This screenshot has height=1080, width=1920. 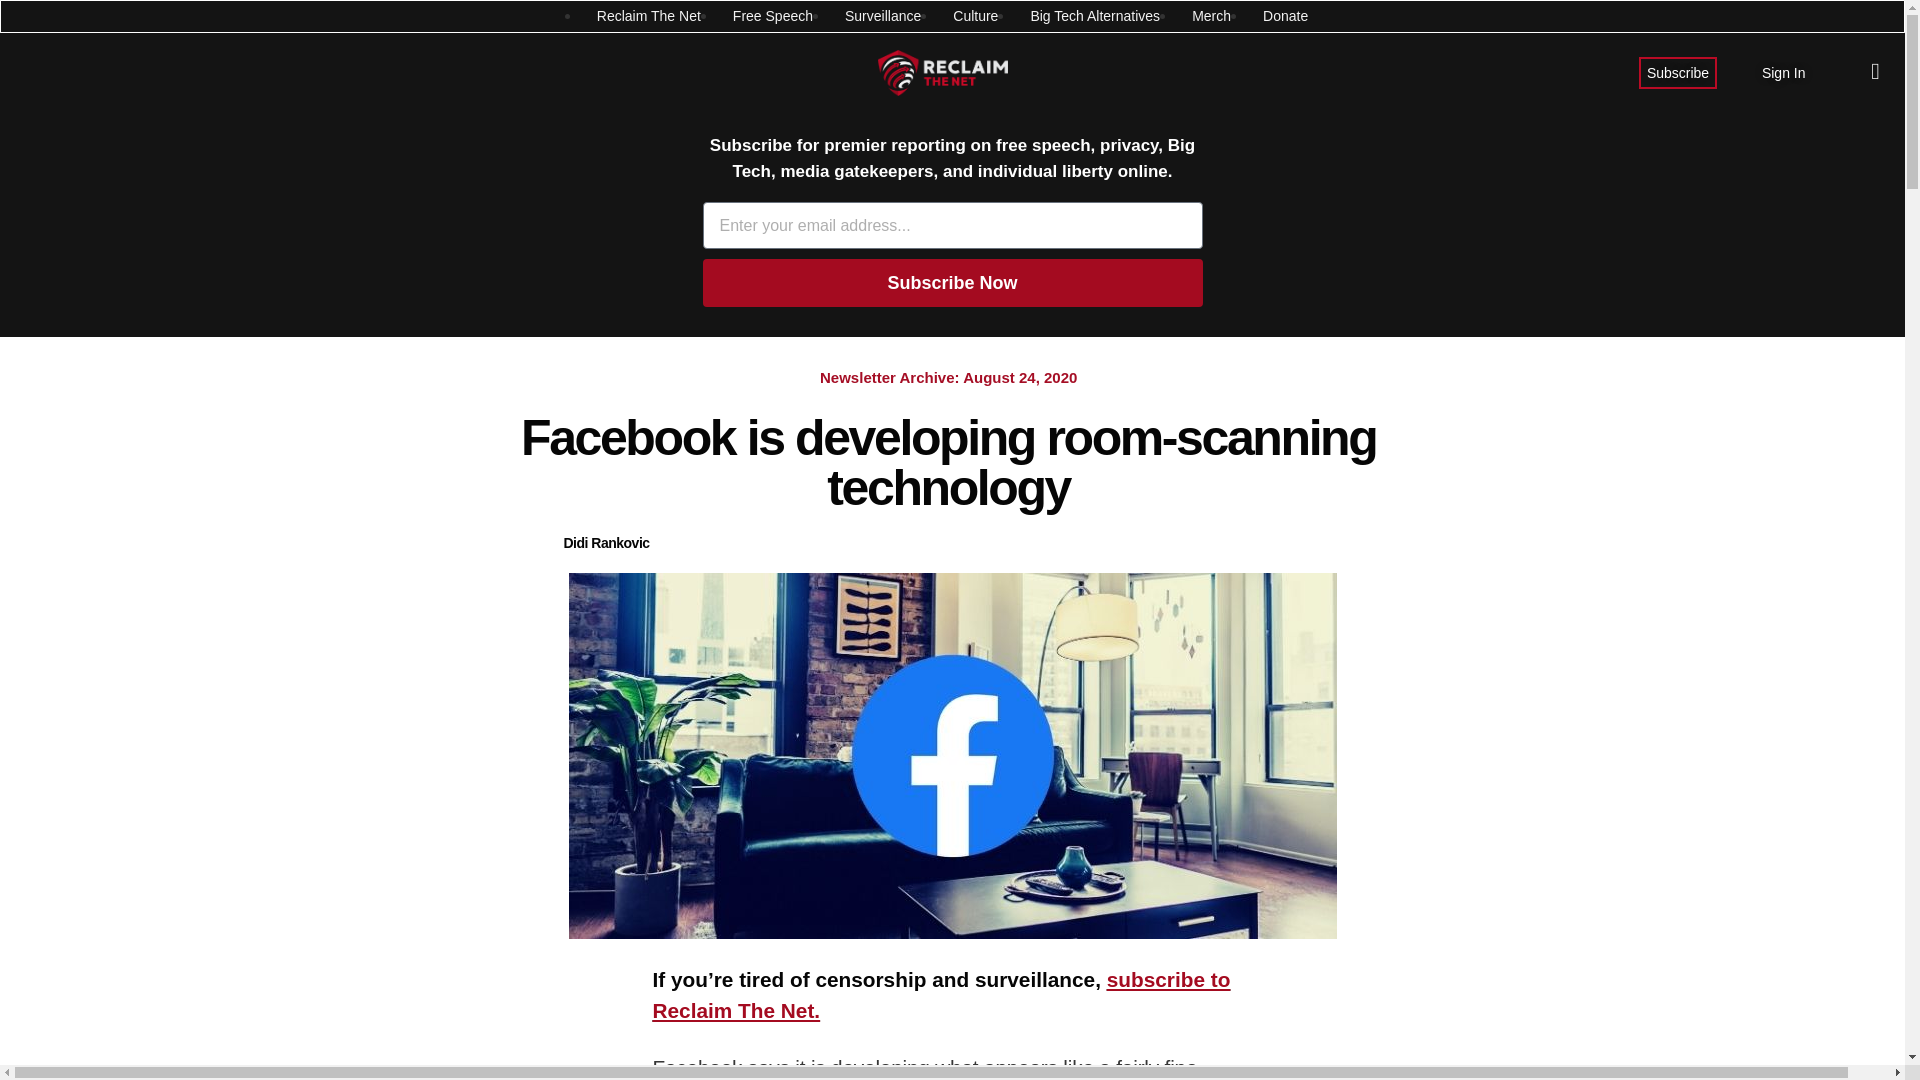 What do you see at coordinates (1211, 16) in the screenshot?
I see `Merch` at bounding box center [1211, 16].